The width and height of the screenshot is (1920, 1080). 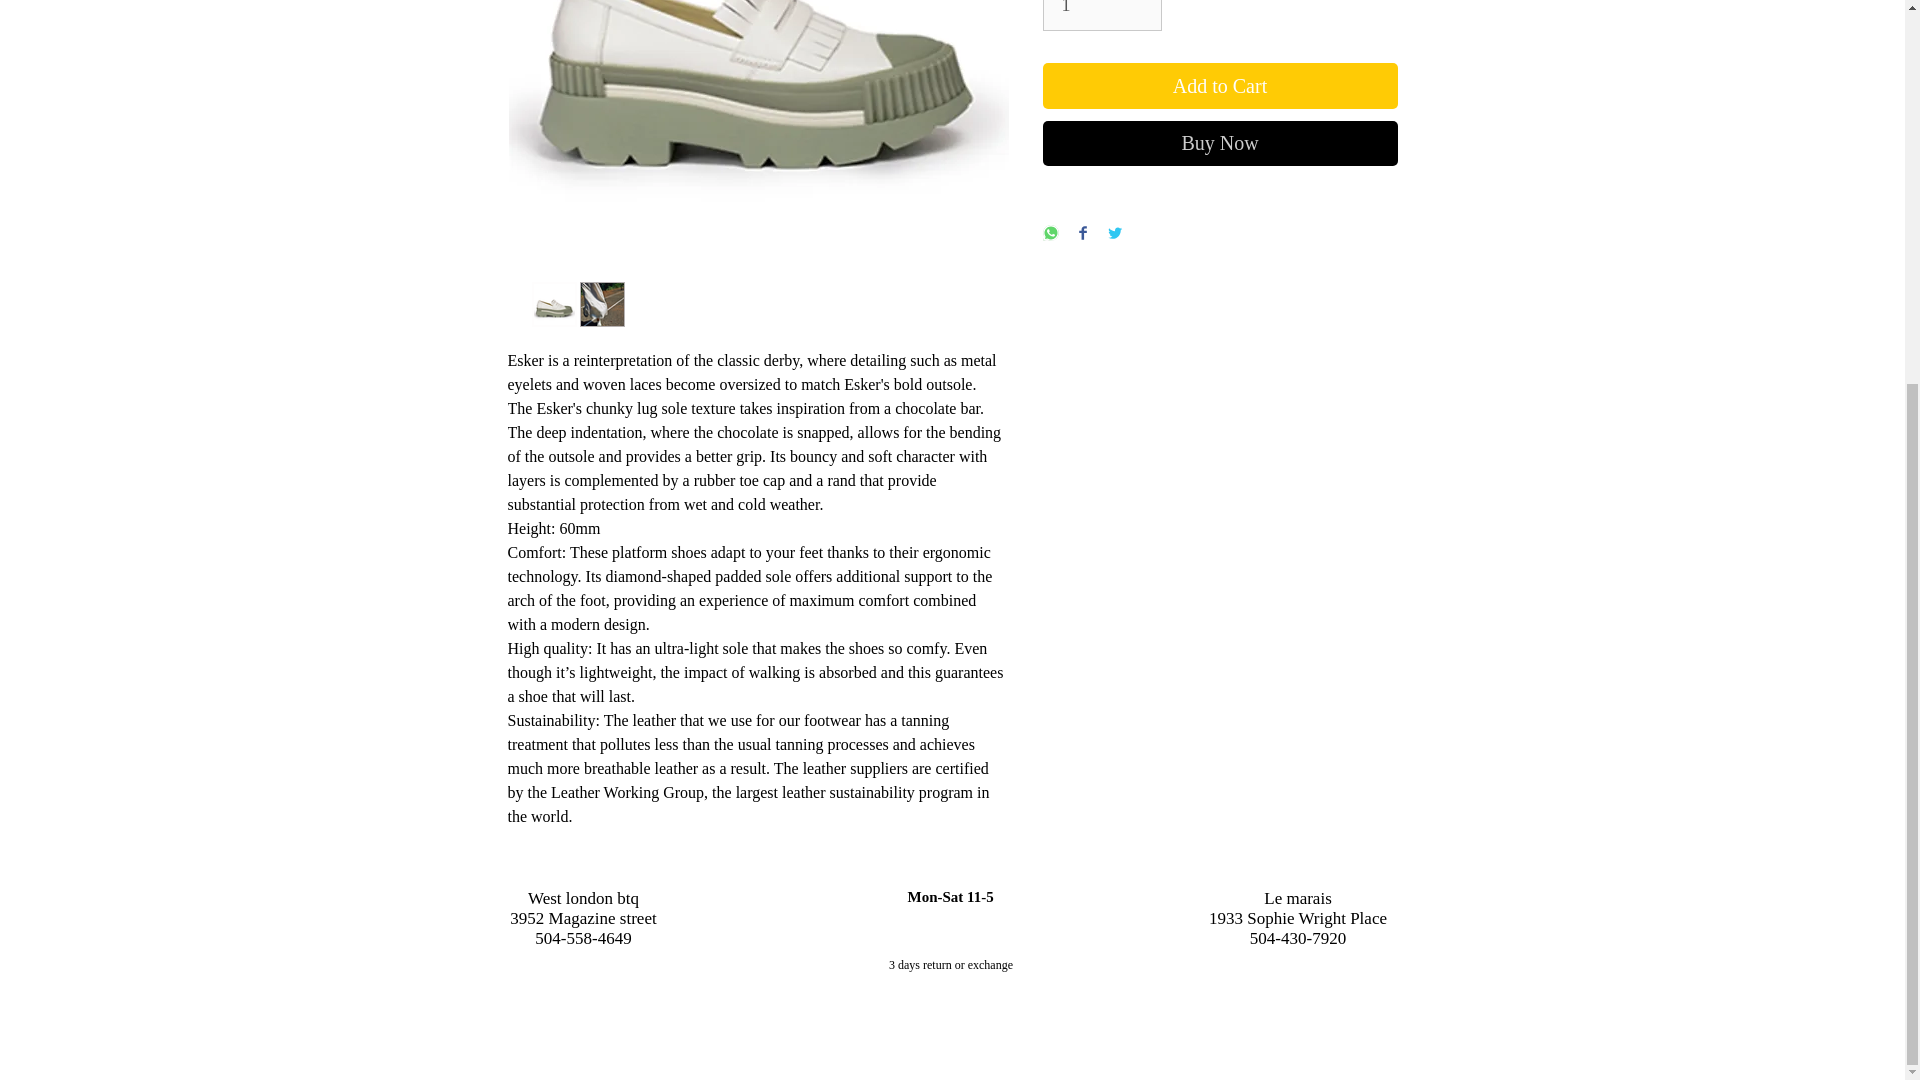 What do you see at coordinates (1102, 16) in the screenshot?
I see `1` at bounding box center [1102, 16].